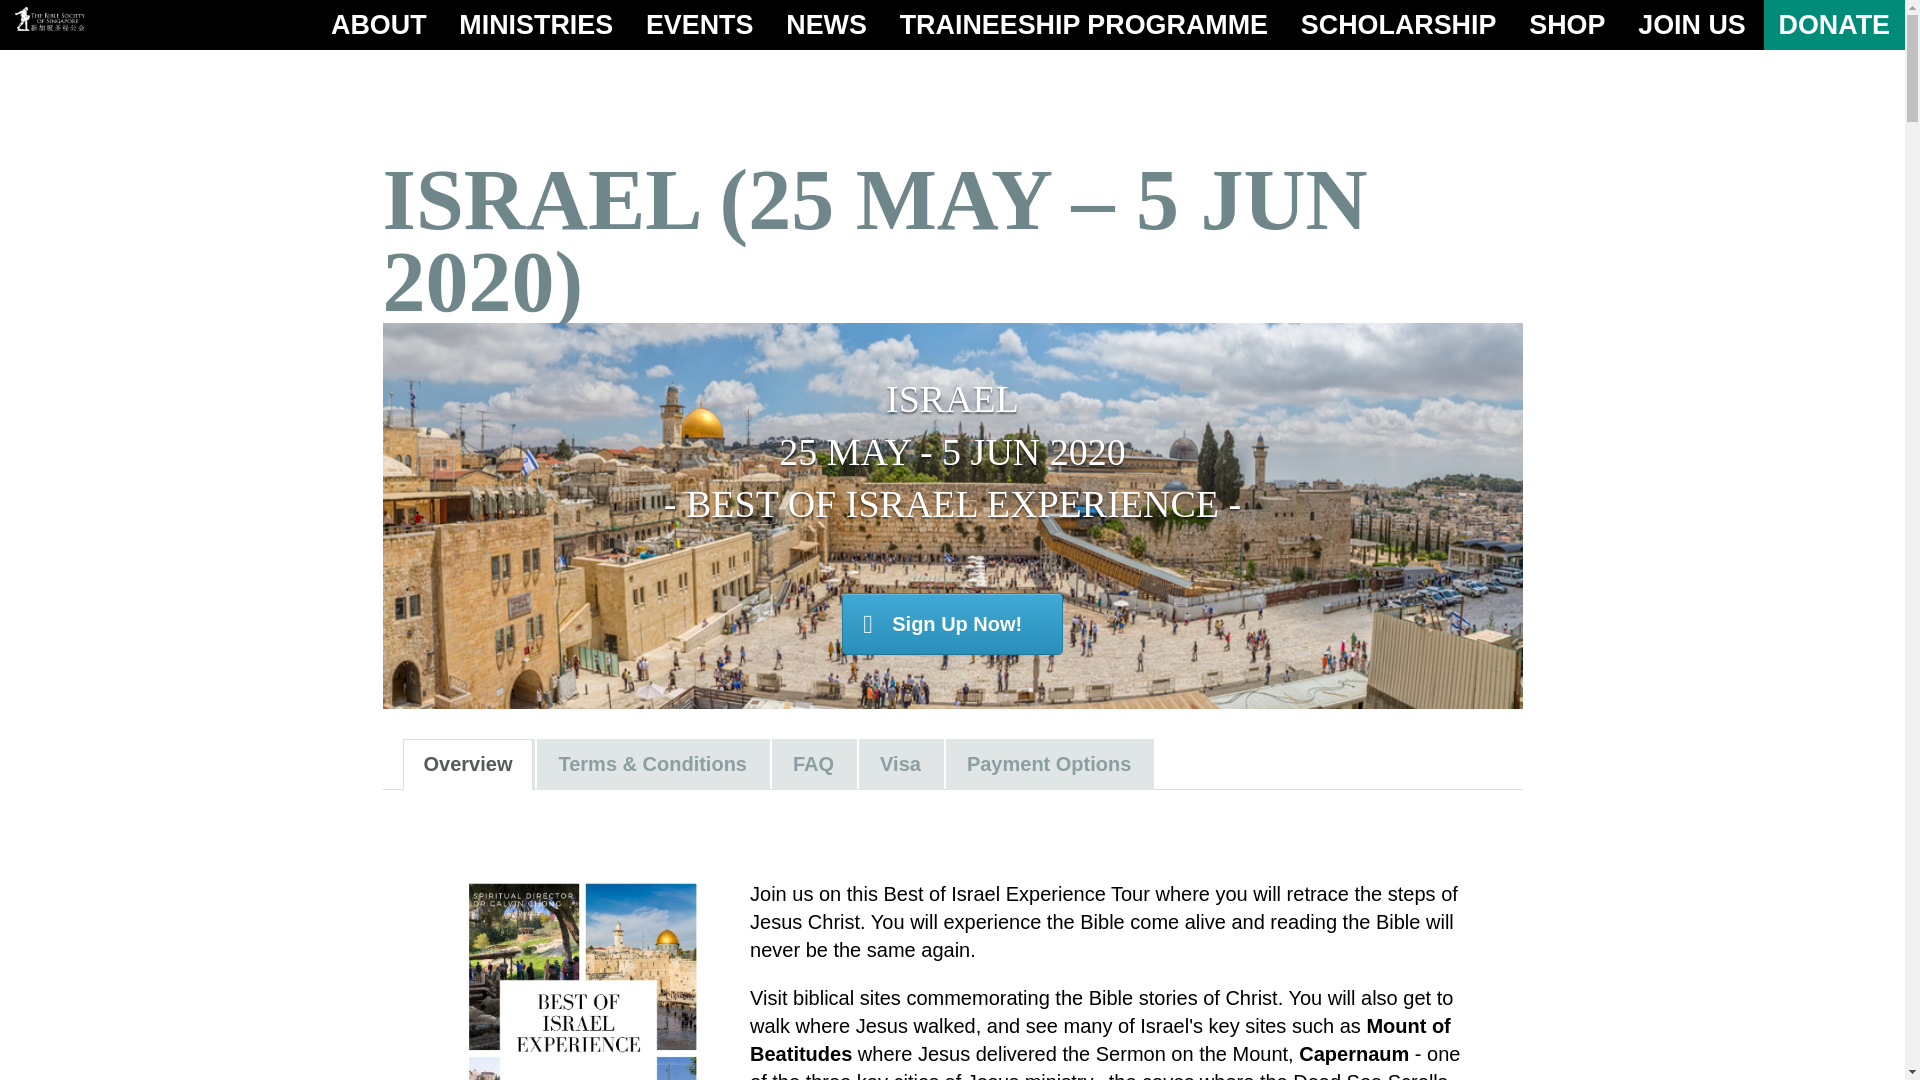  Describe the element at coordinates (700, 24) in the screenshot. I see `EVENTS` at that location.